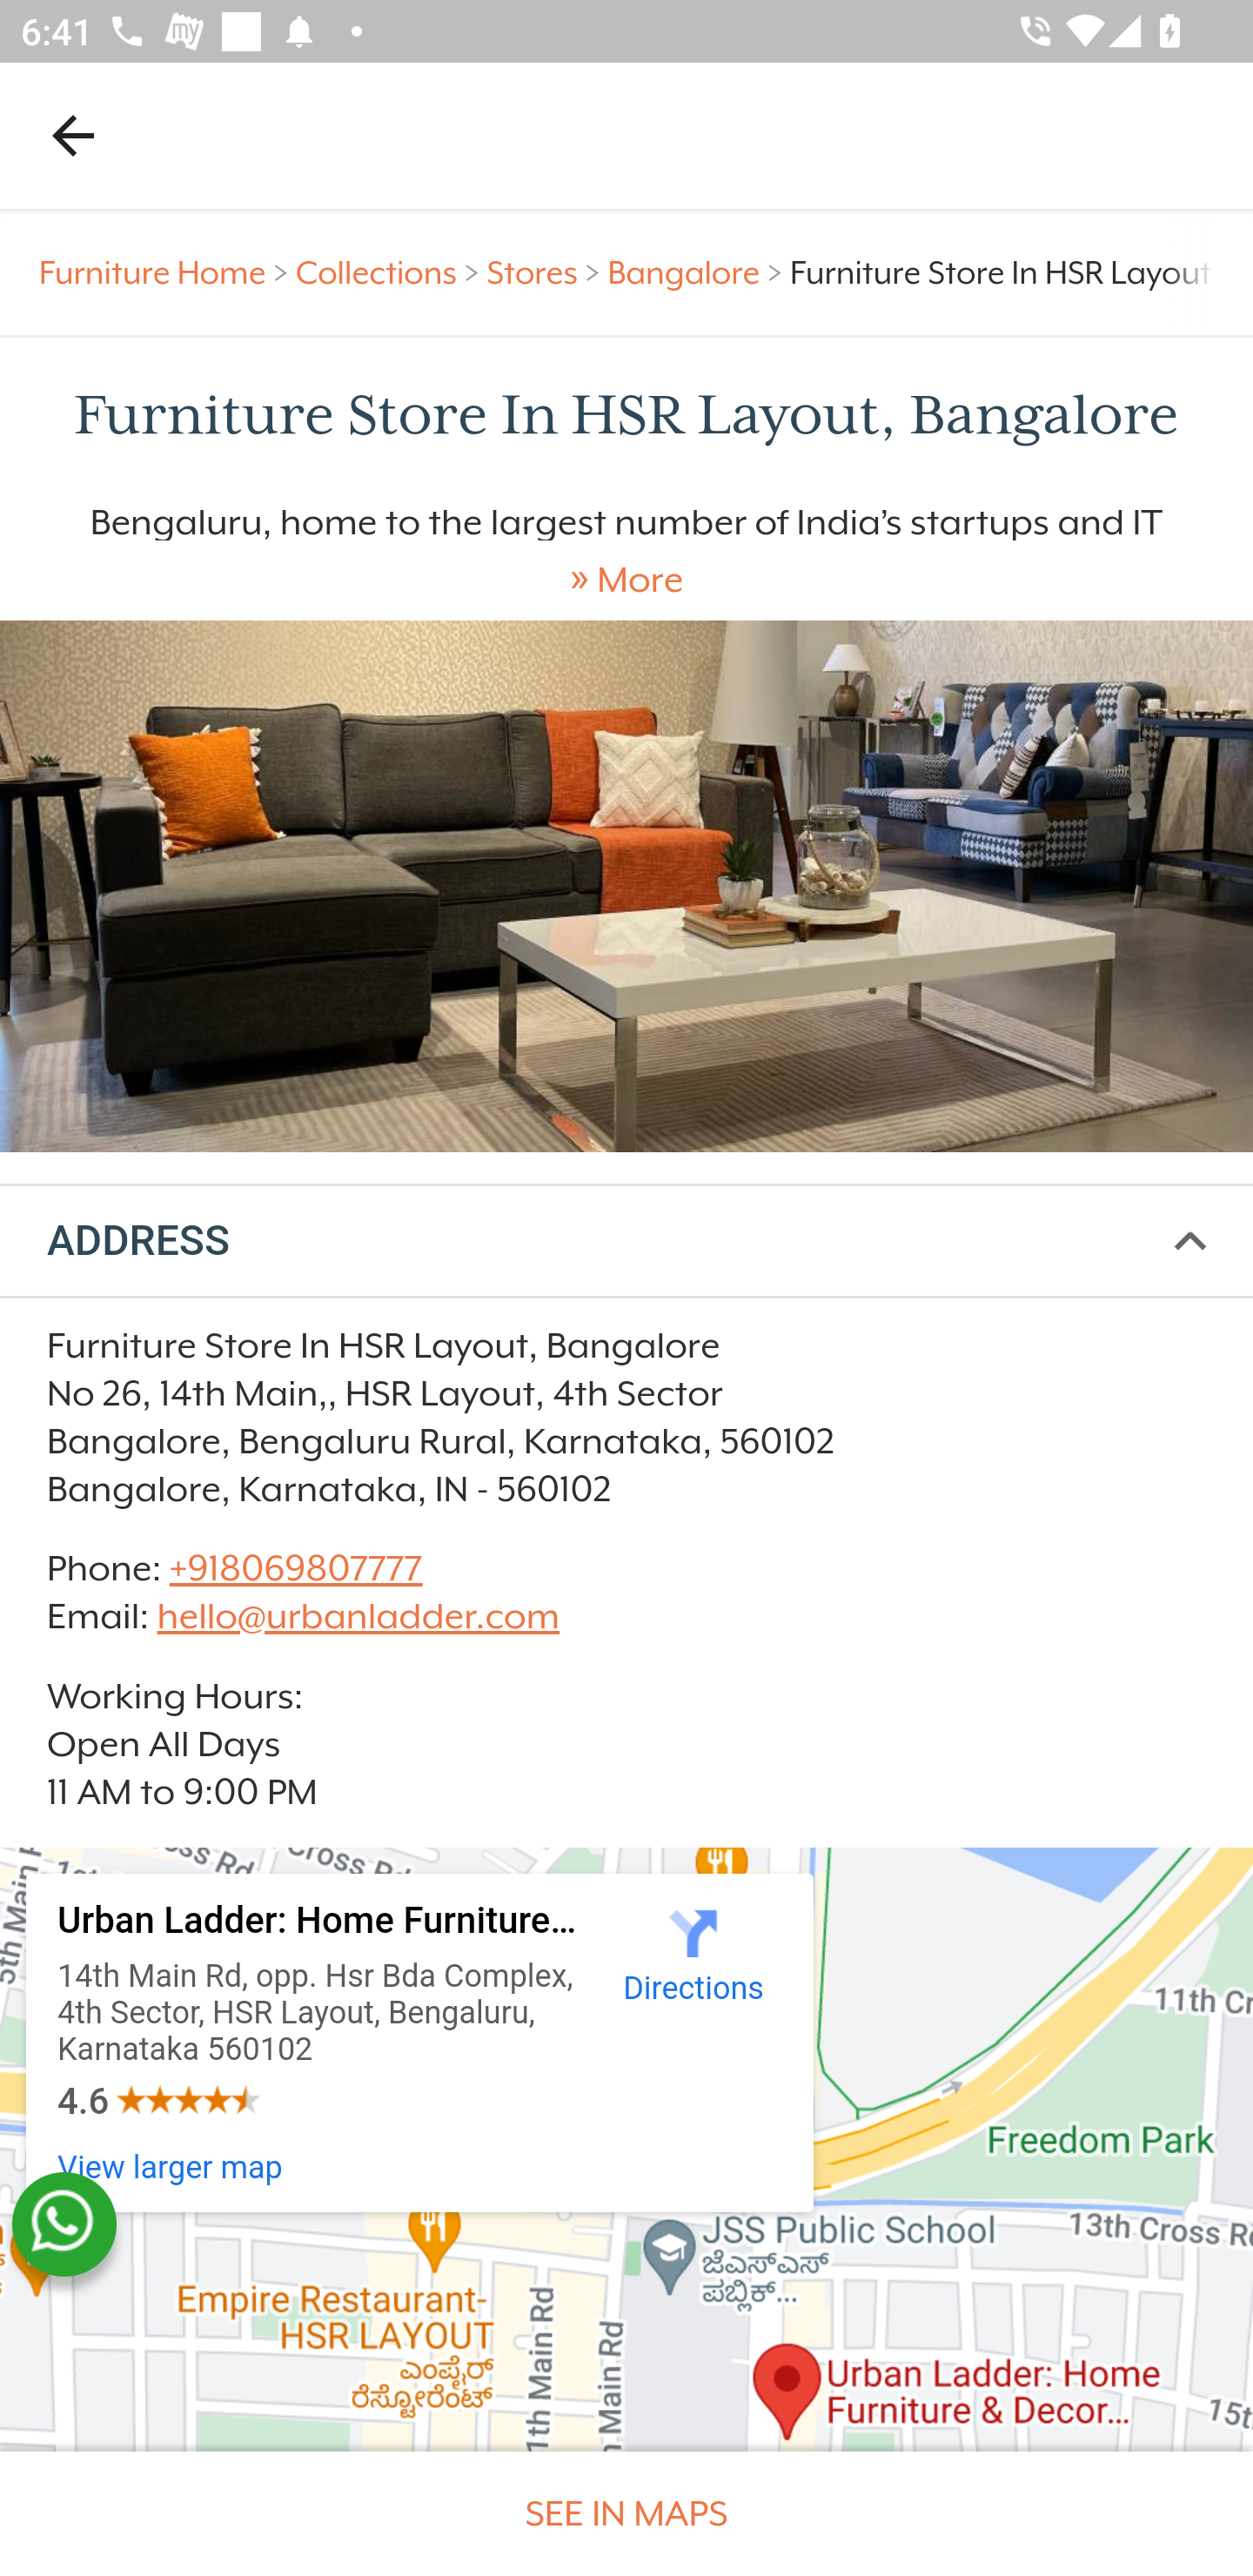 Image resolution: width=1253 pixels, height=2576 pixels. Describe the element at coordinates (73, 135) in the screenshot. I see `Navigate up` at that location.